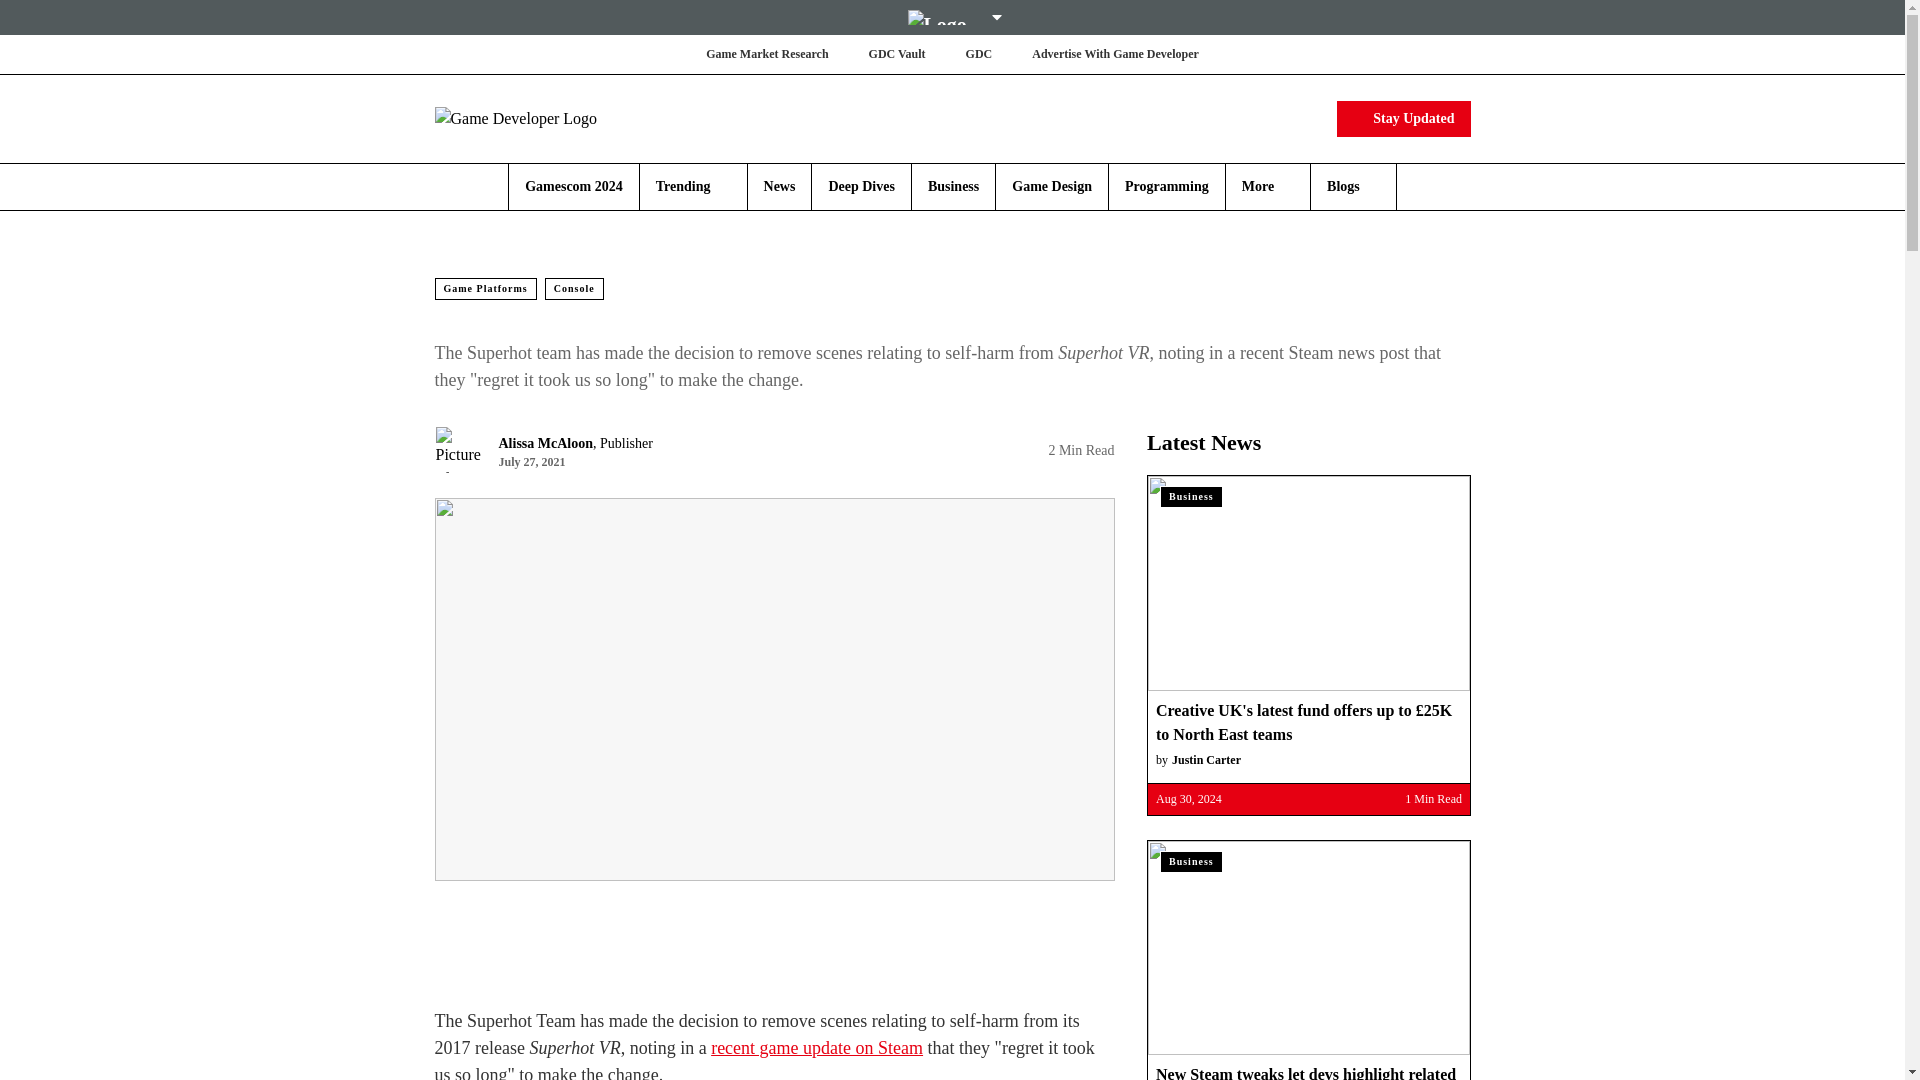 The image size is (1920, 1080). Describe the element at coordinates (1052, 186) in the screenshot. I see `Game Design` at that location.